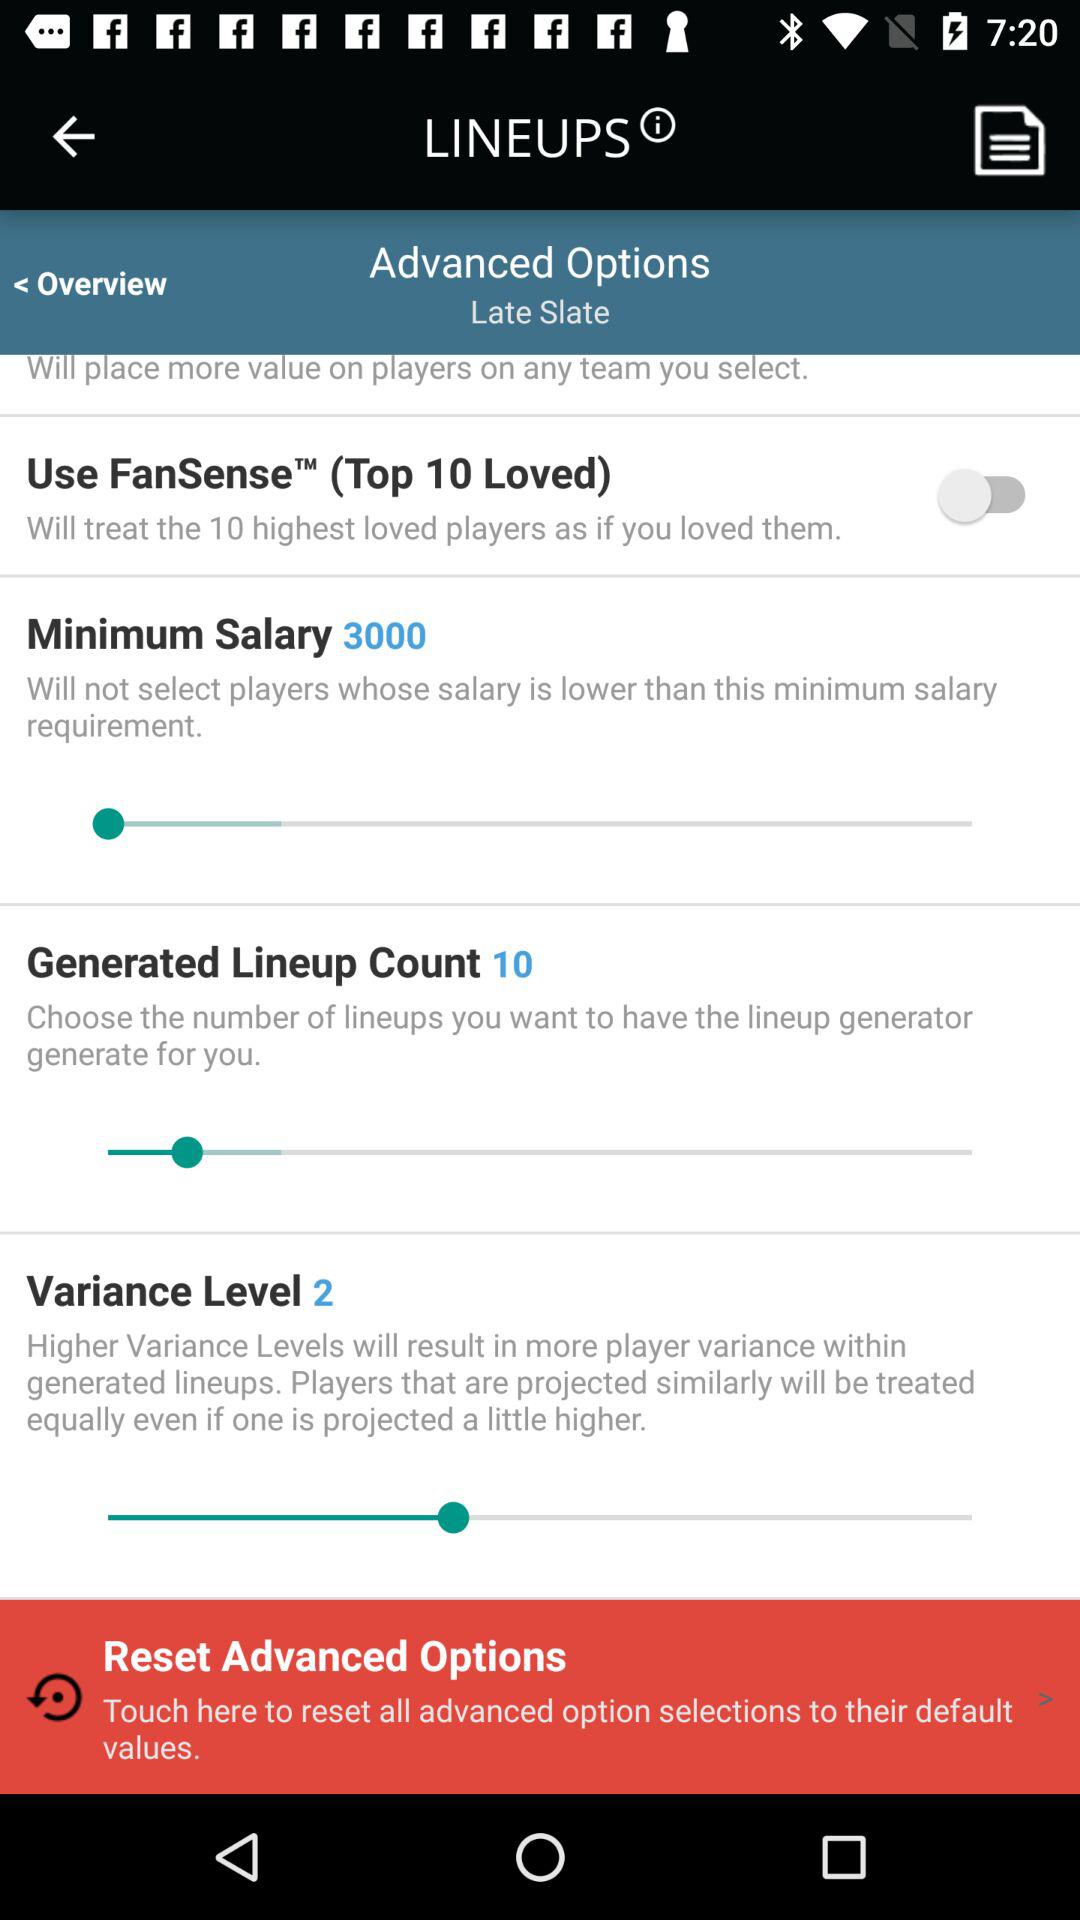  I want to click on adjust variance level, so click(540, 1518).